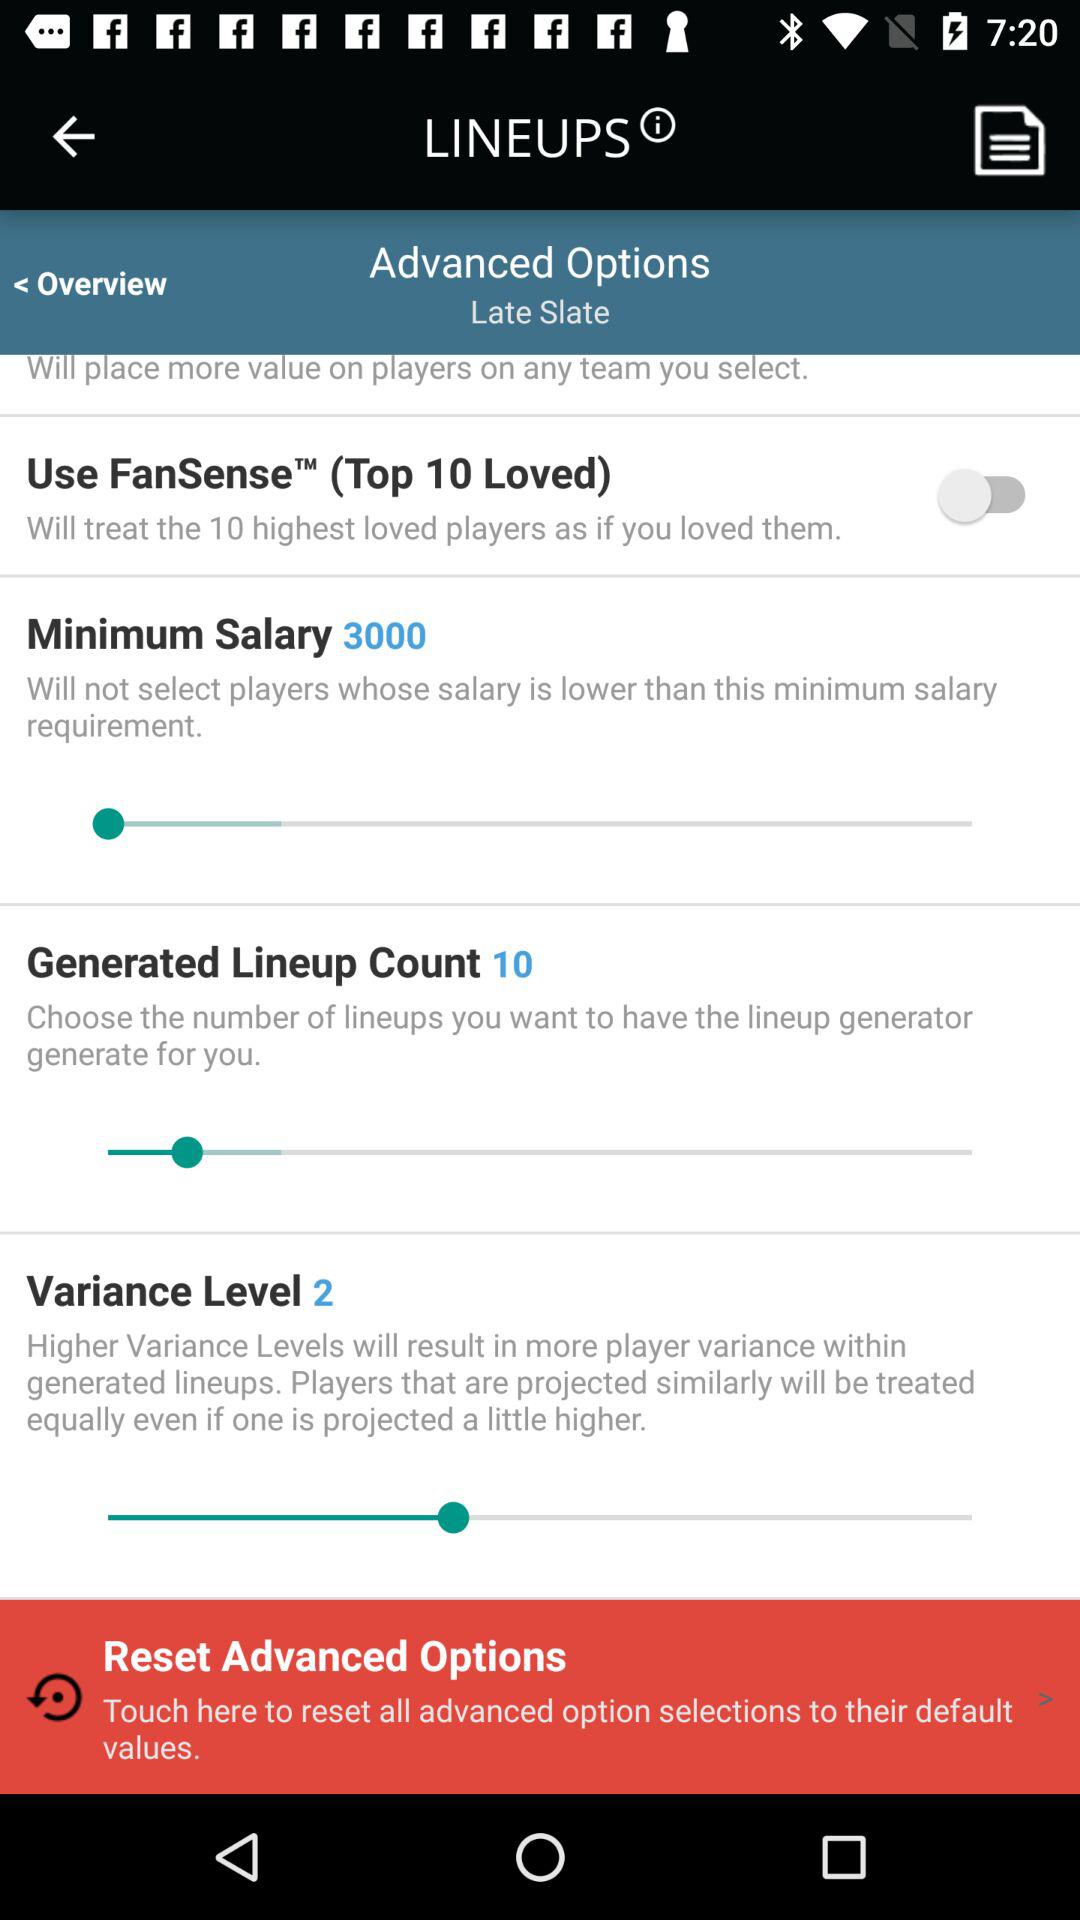  I want to click on adjust variance level, so click(540, 1518).